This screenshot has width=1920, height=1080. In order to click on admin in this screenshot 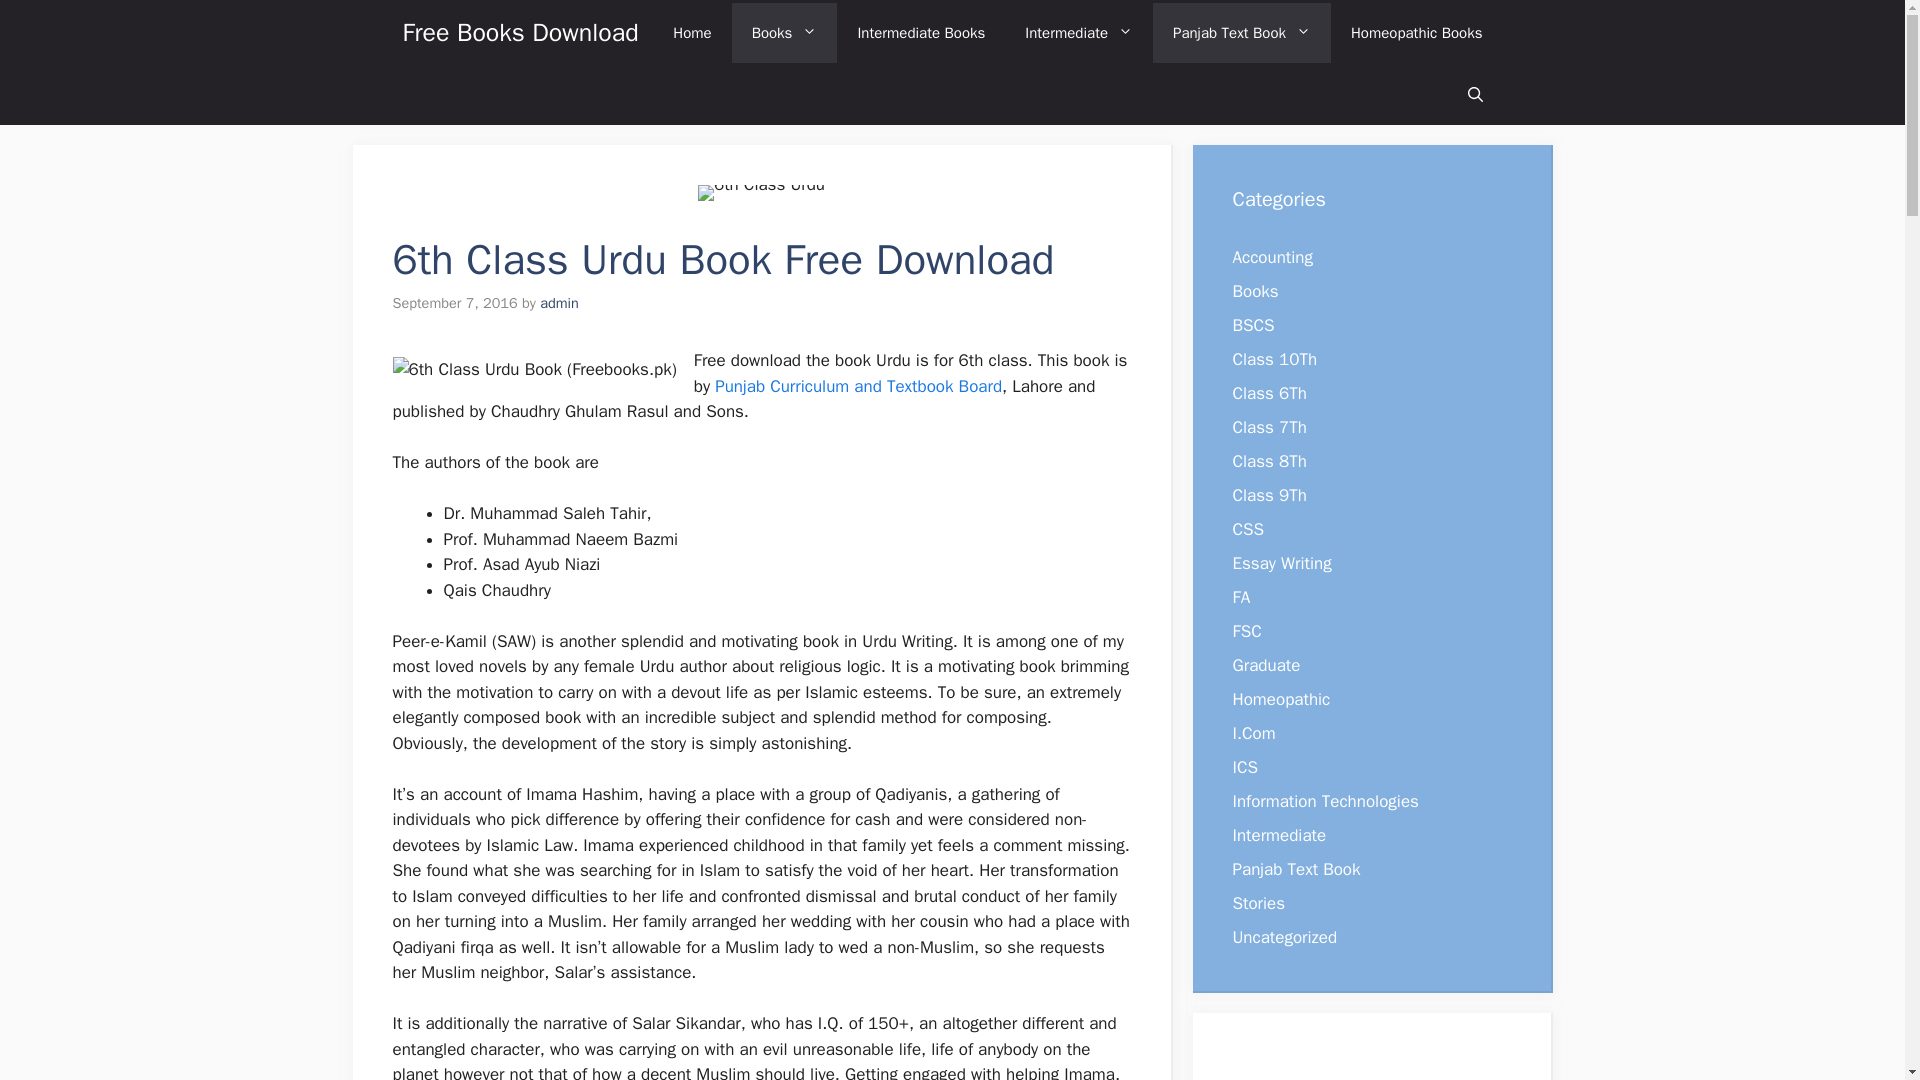, I will do `click(559, 302)`.